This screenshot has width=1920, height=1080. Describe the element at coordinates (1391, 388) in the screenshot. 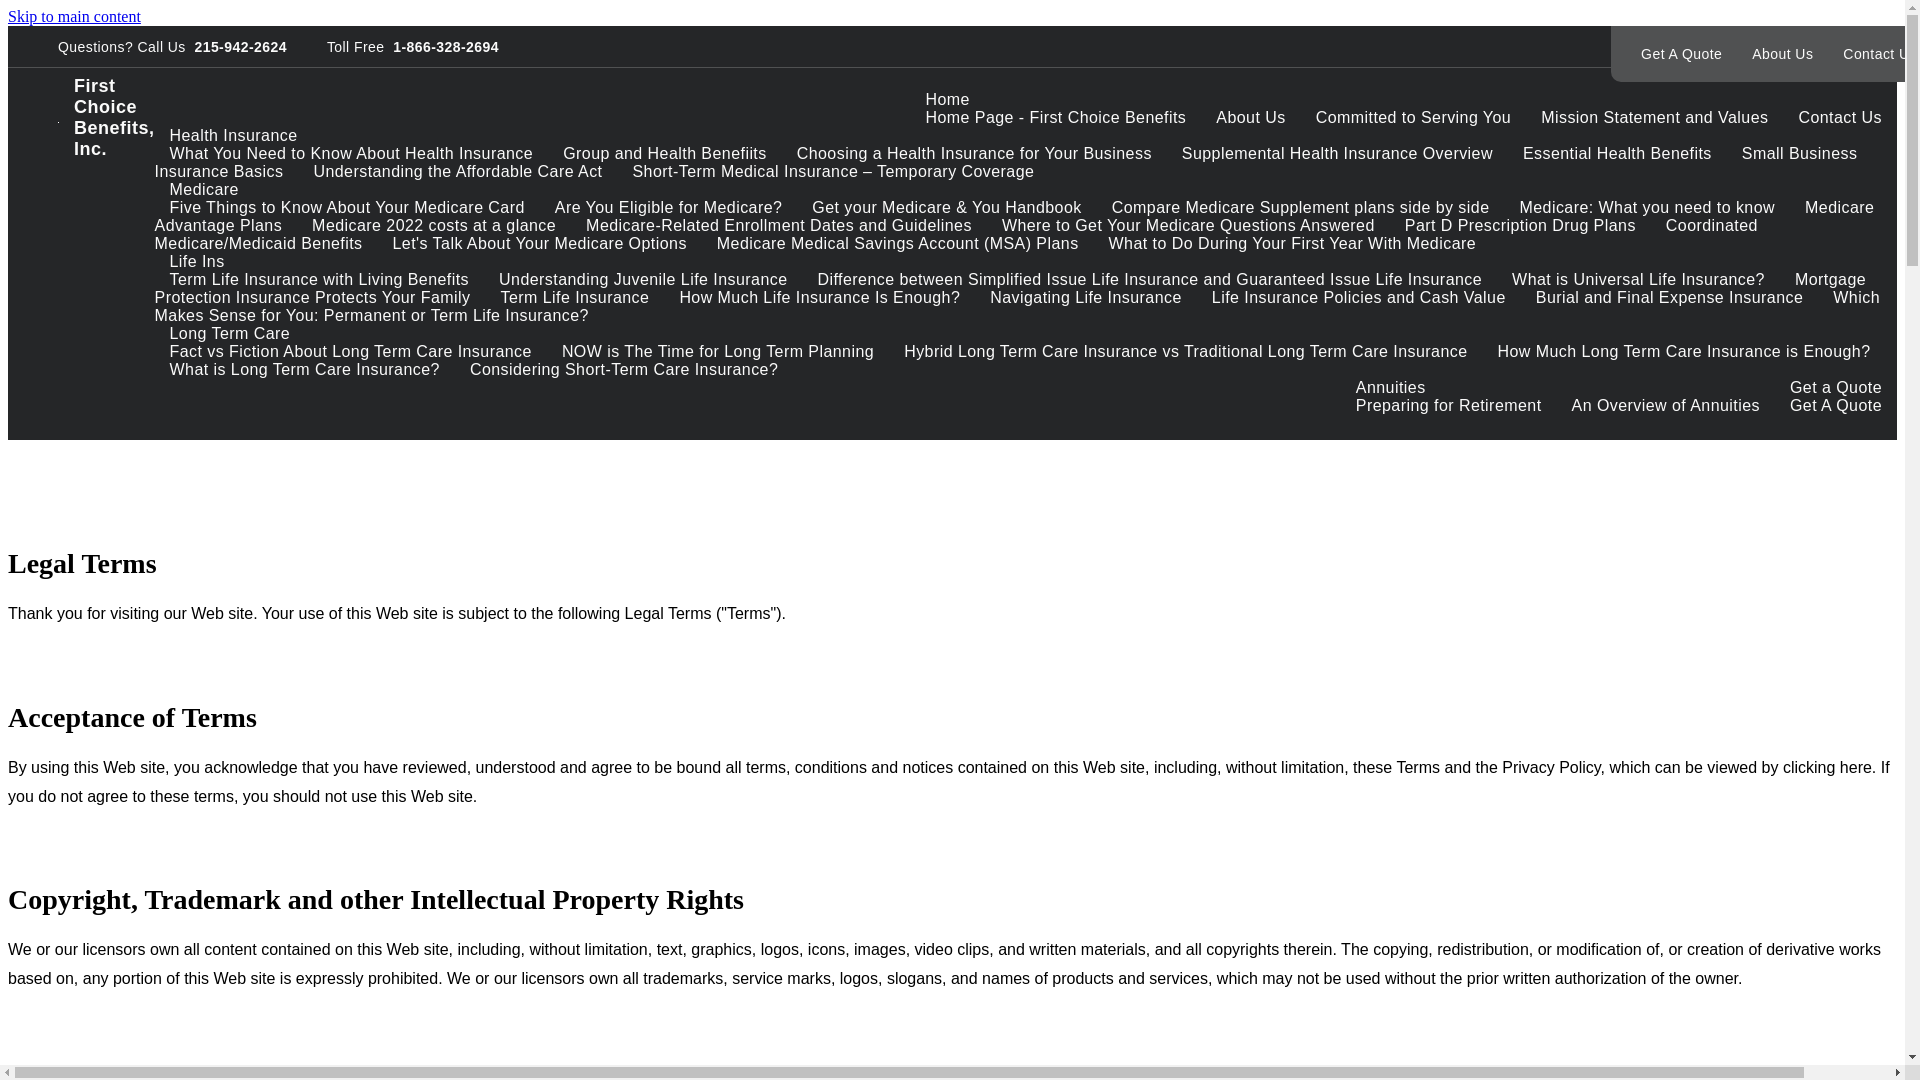

I see `Annuities` at that location.